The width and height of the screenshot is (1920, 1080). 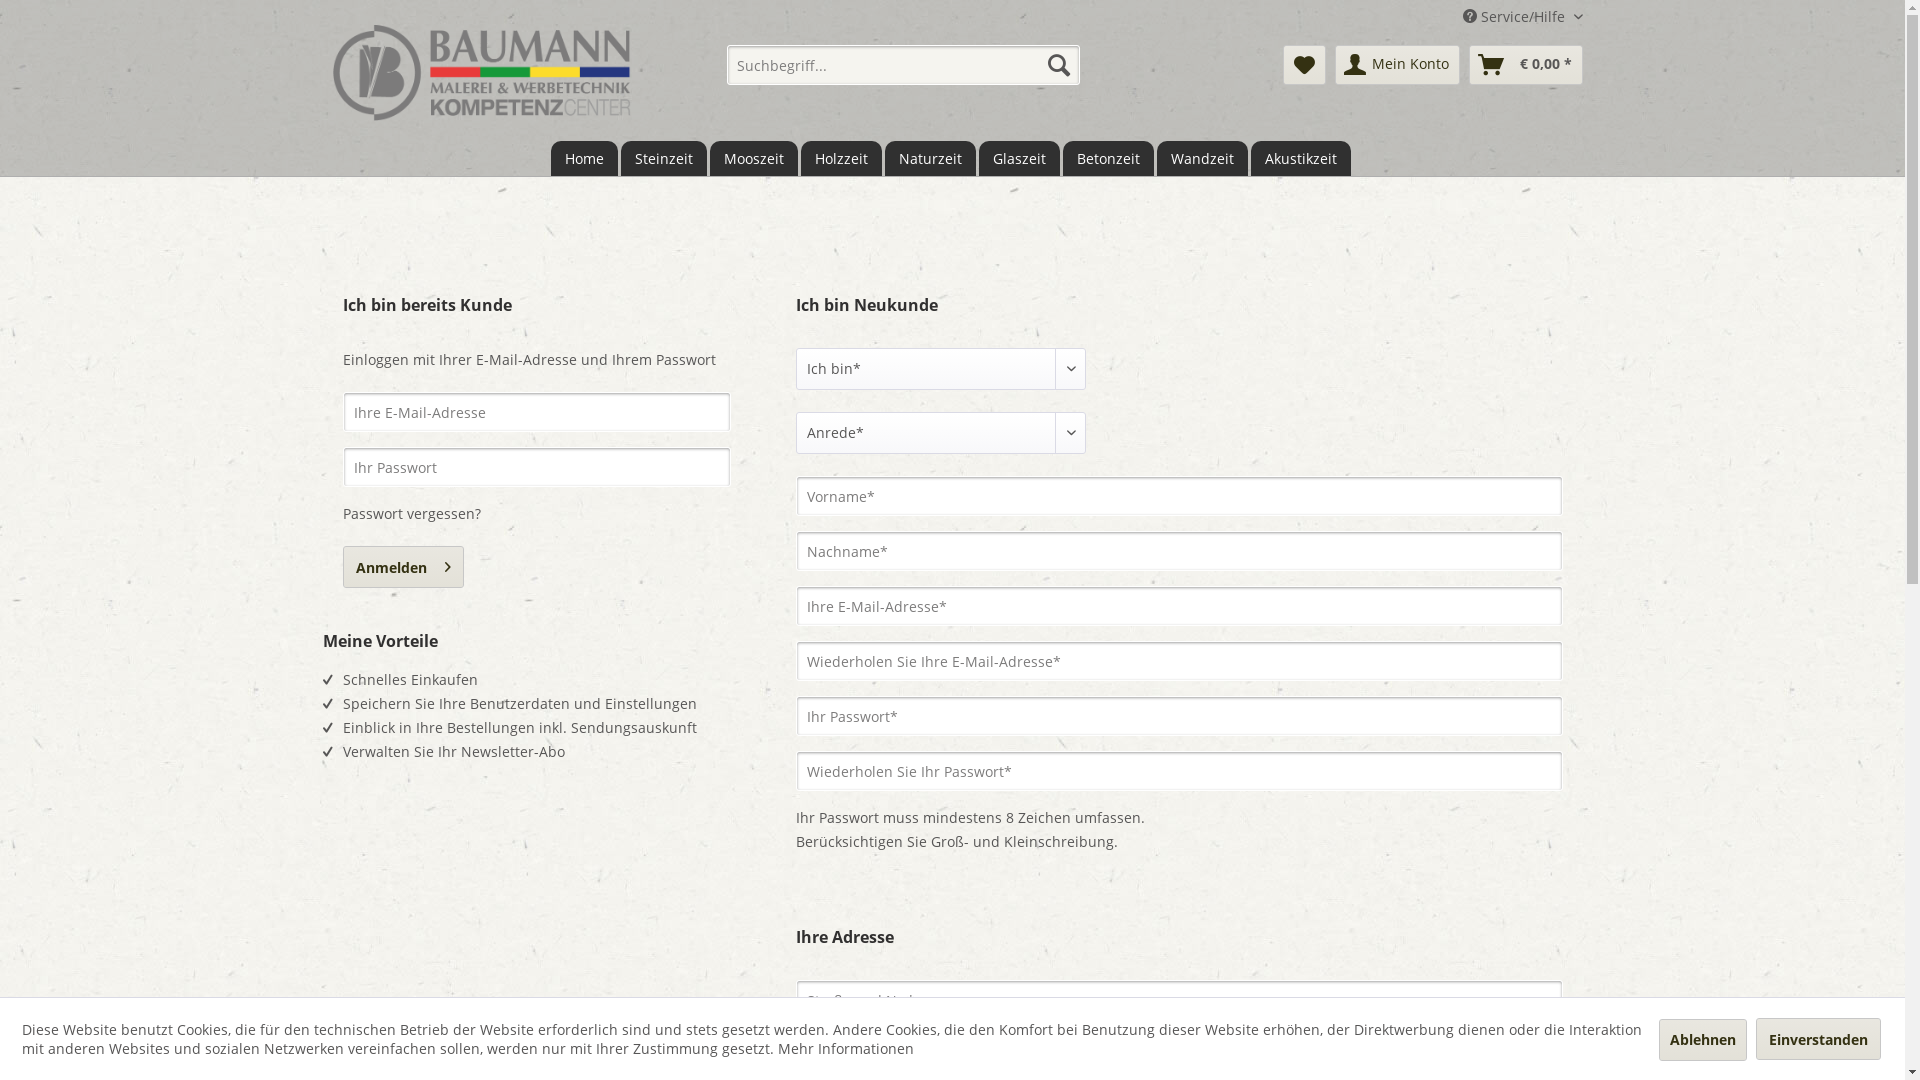 What do you see at coordinates (842, 158) in the screenshot?
I see `Holzzeit` at bounding box center [842, 158].